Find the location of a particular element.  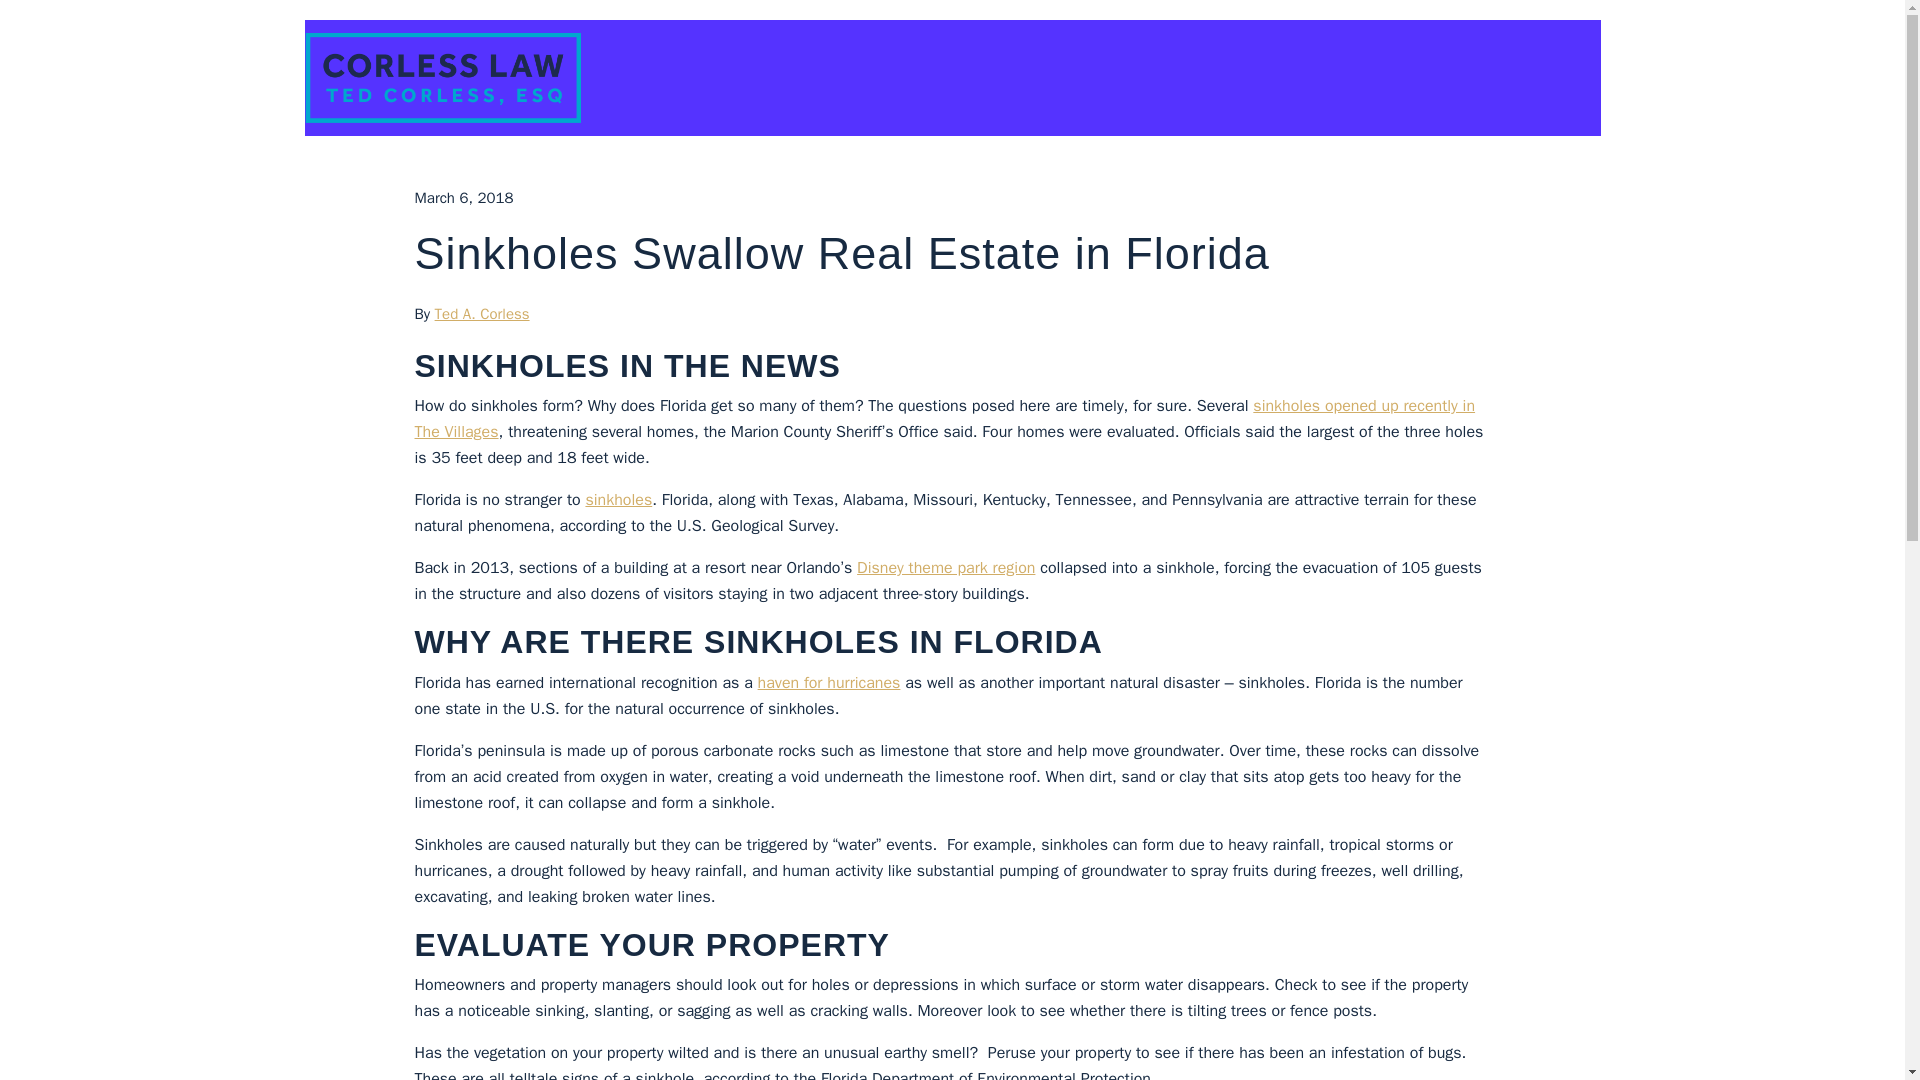

sinkholes is located at coordinates (618, 500).